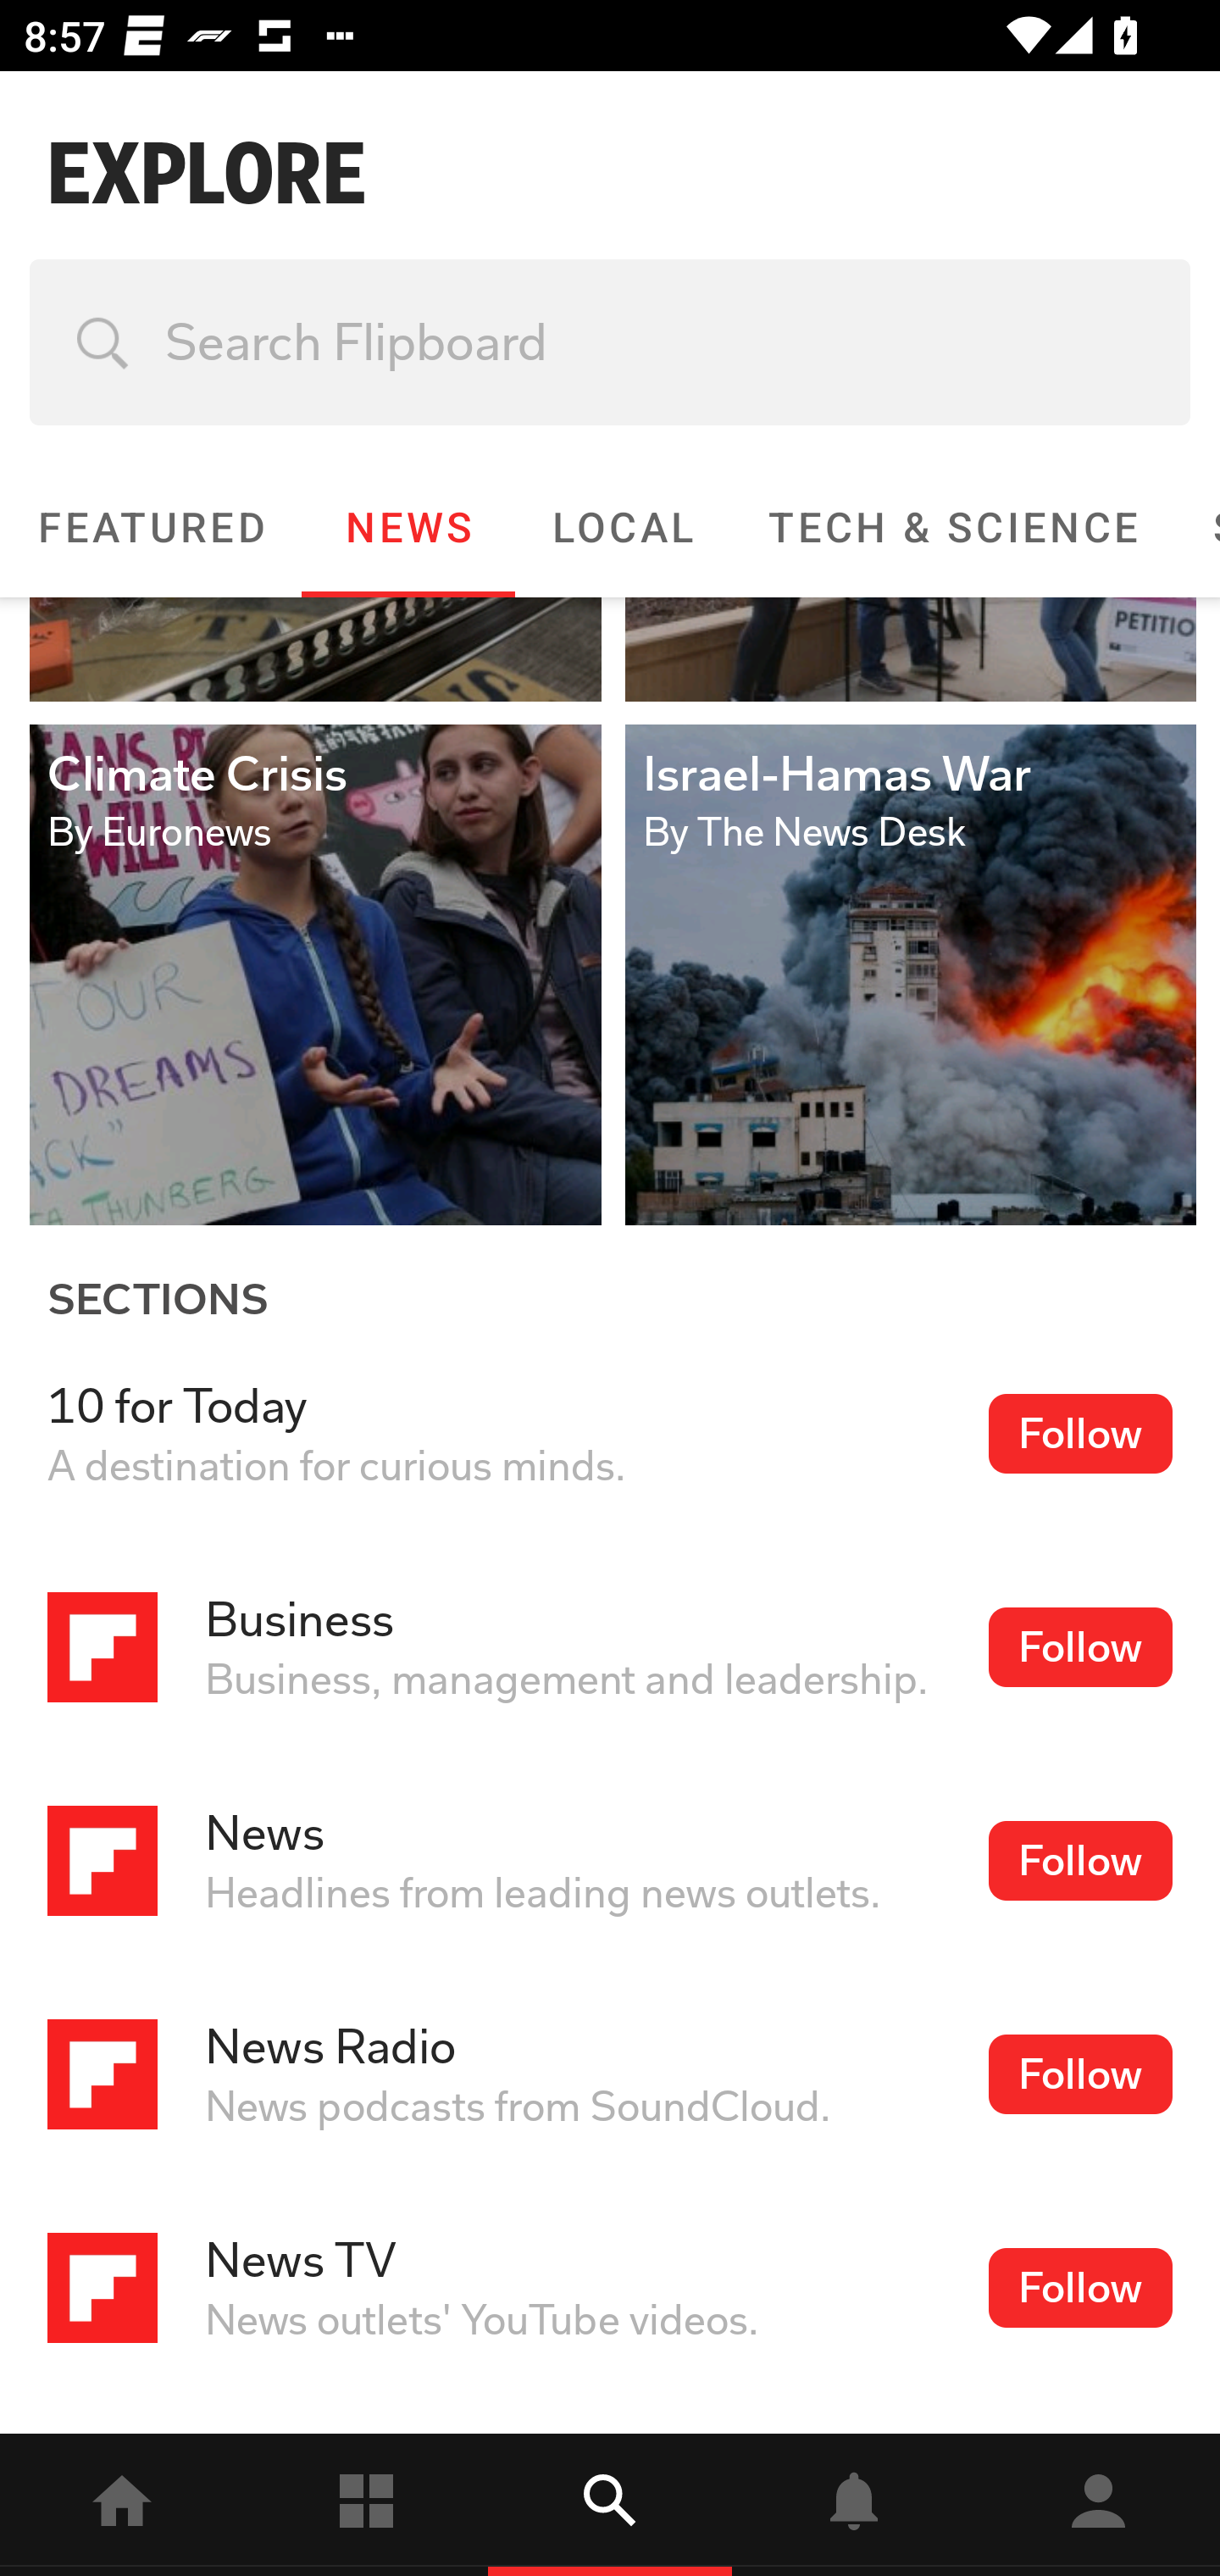  What do you see at coordinates (610, 342) in the screenshot?
I see `Search Flipboard` at bounding box center [610, 342].